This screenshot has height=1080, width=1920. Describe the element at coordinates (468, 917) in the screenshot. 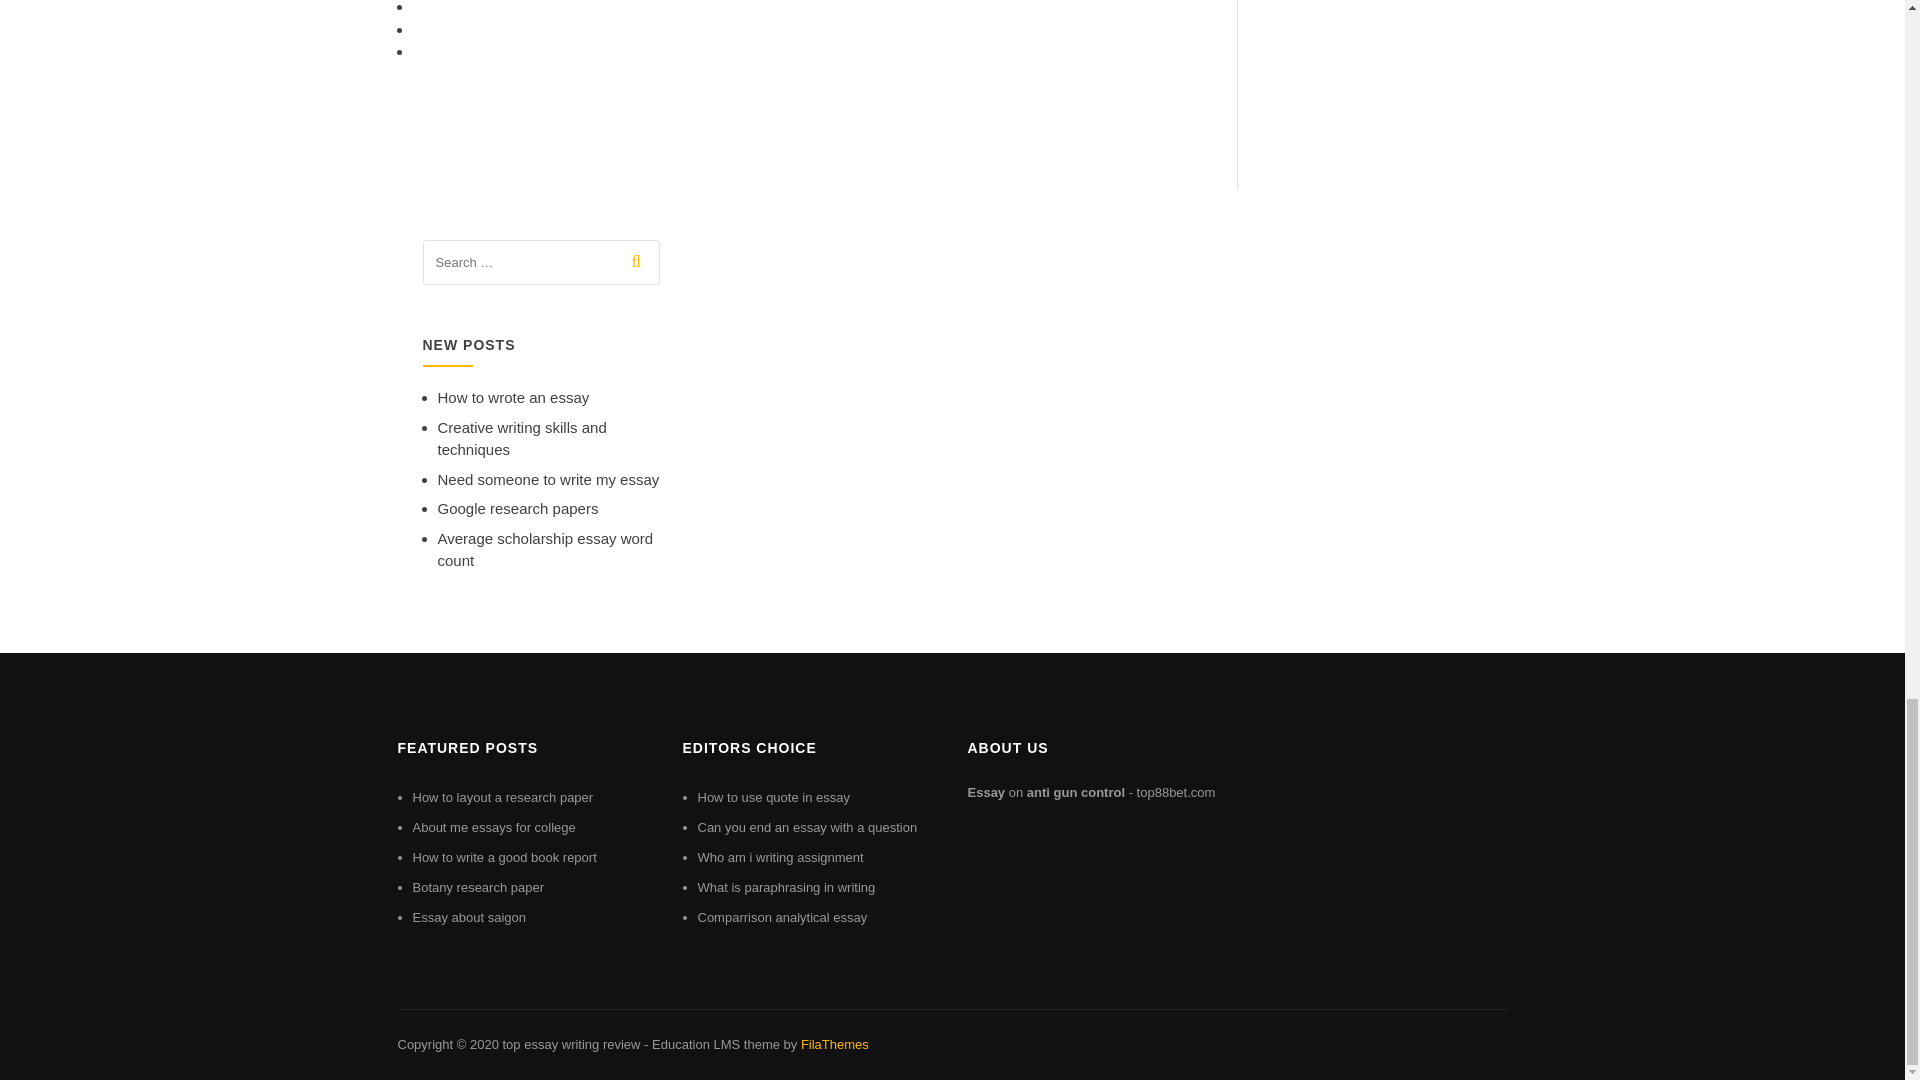

I see `Essay about saigon` at that location.